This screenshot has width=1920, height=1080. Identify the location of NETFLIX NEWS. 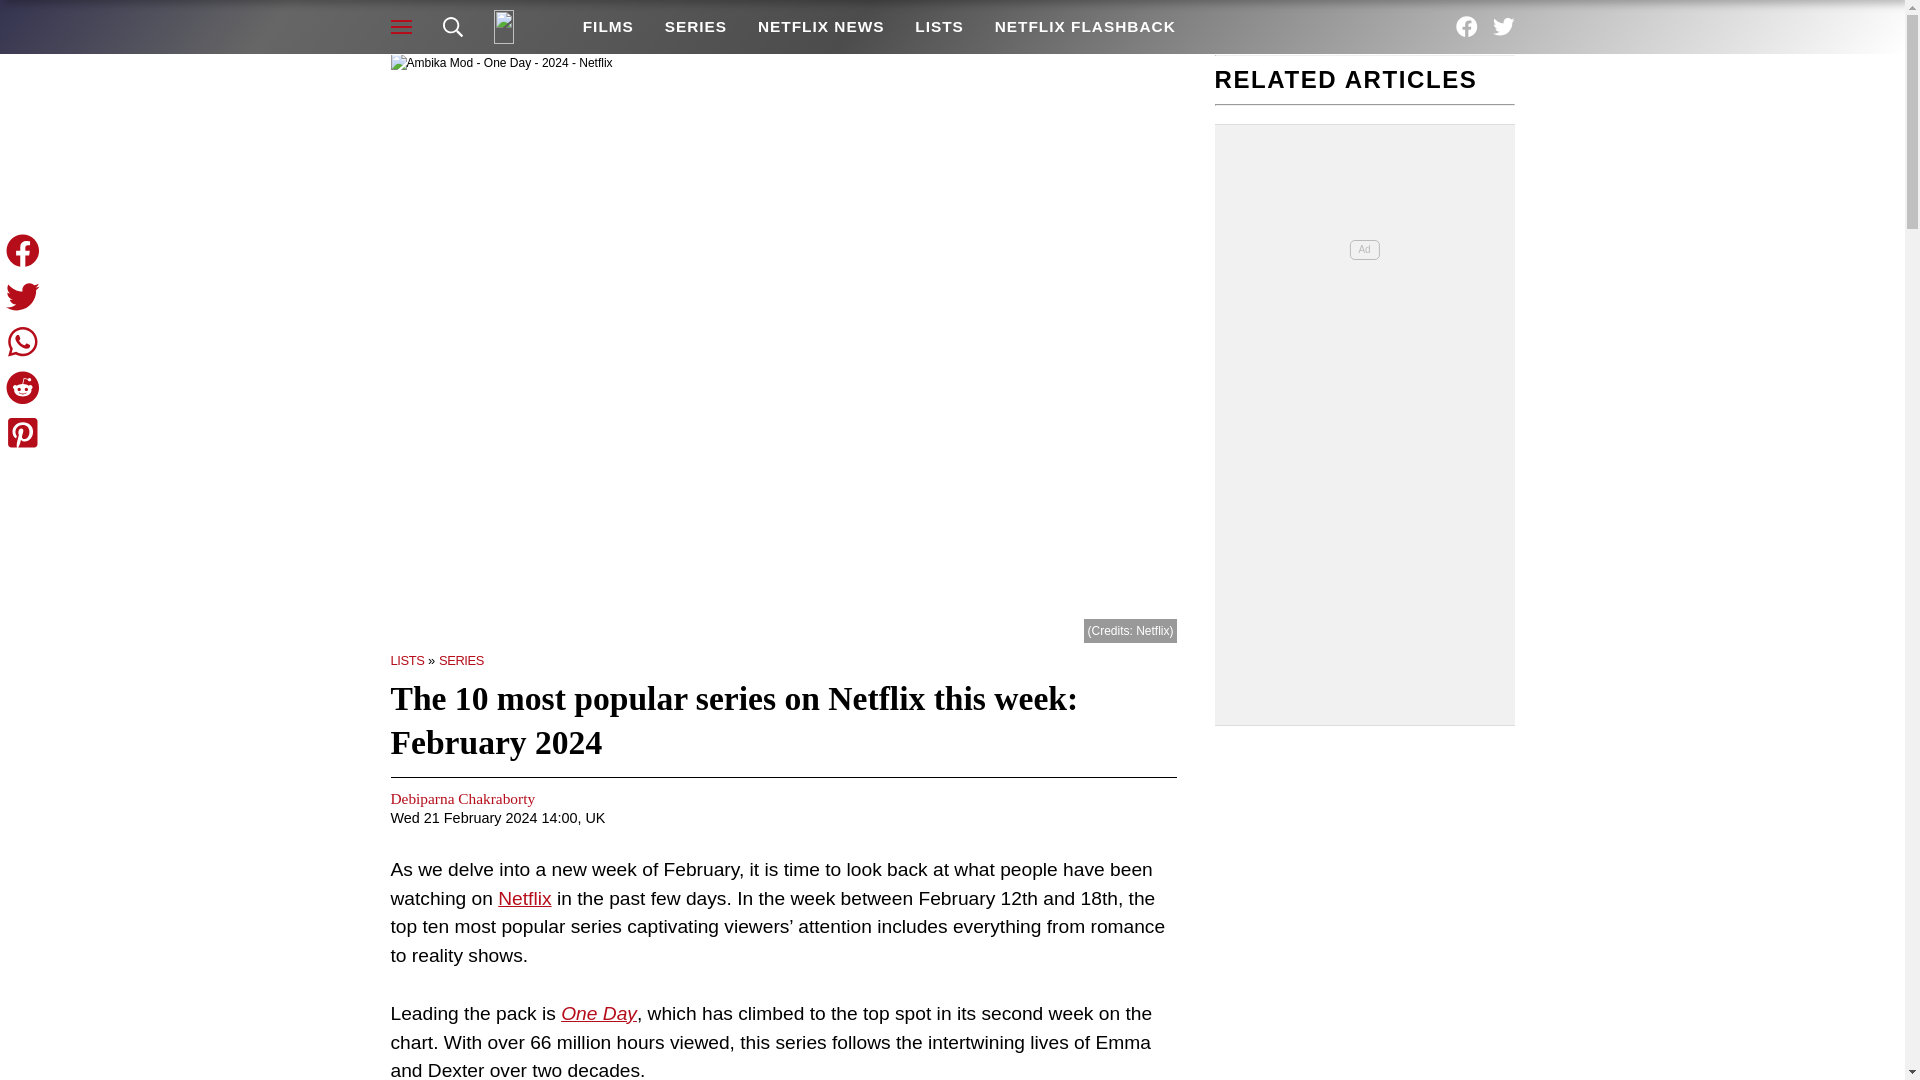
(820, 26).